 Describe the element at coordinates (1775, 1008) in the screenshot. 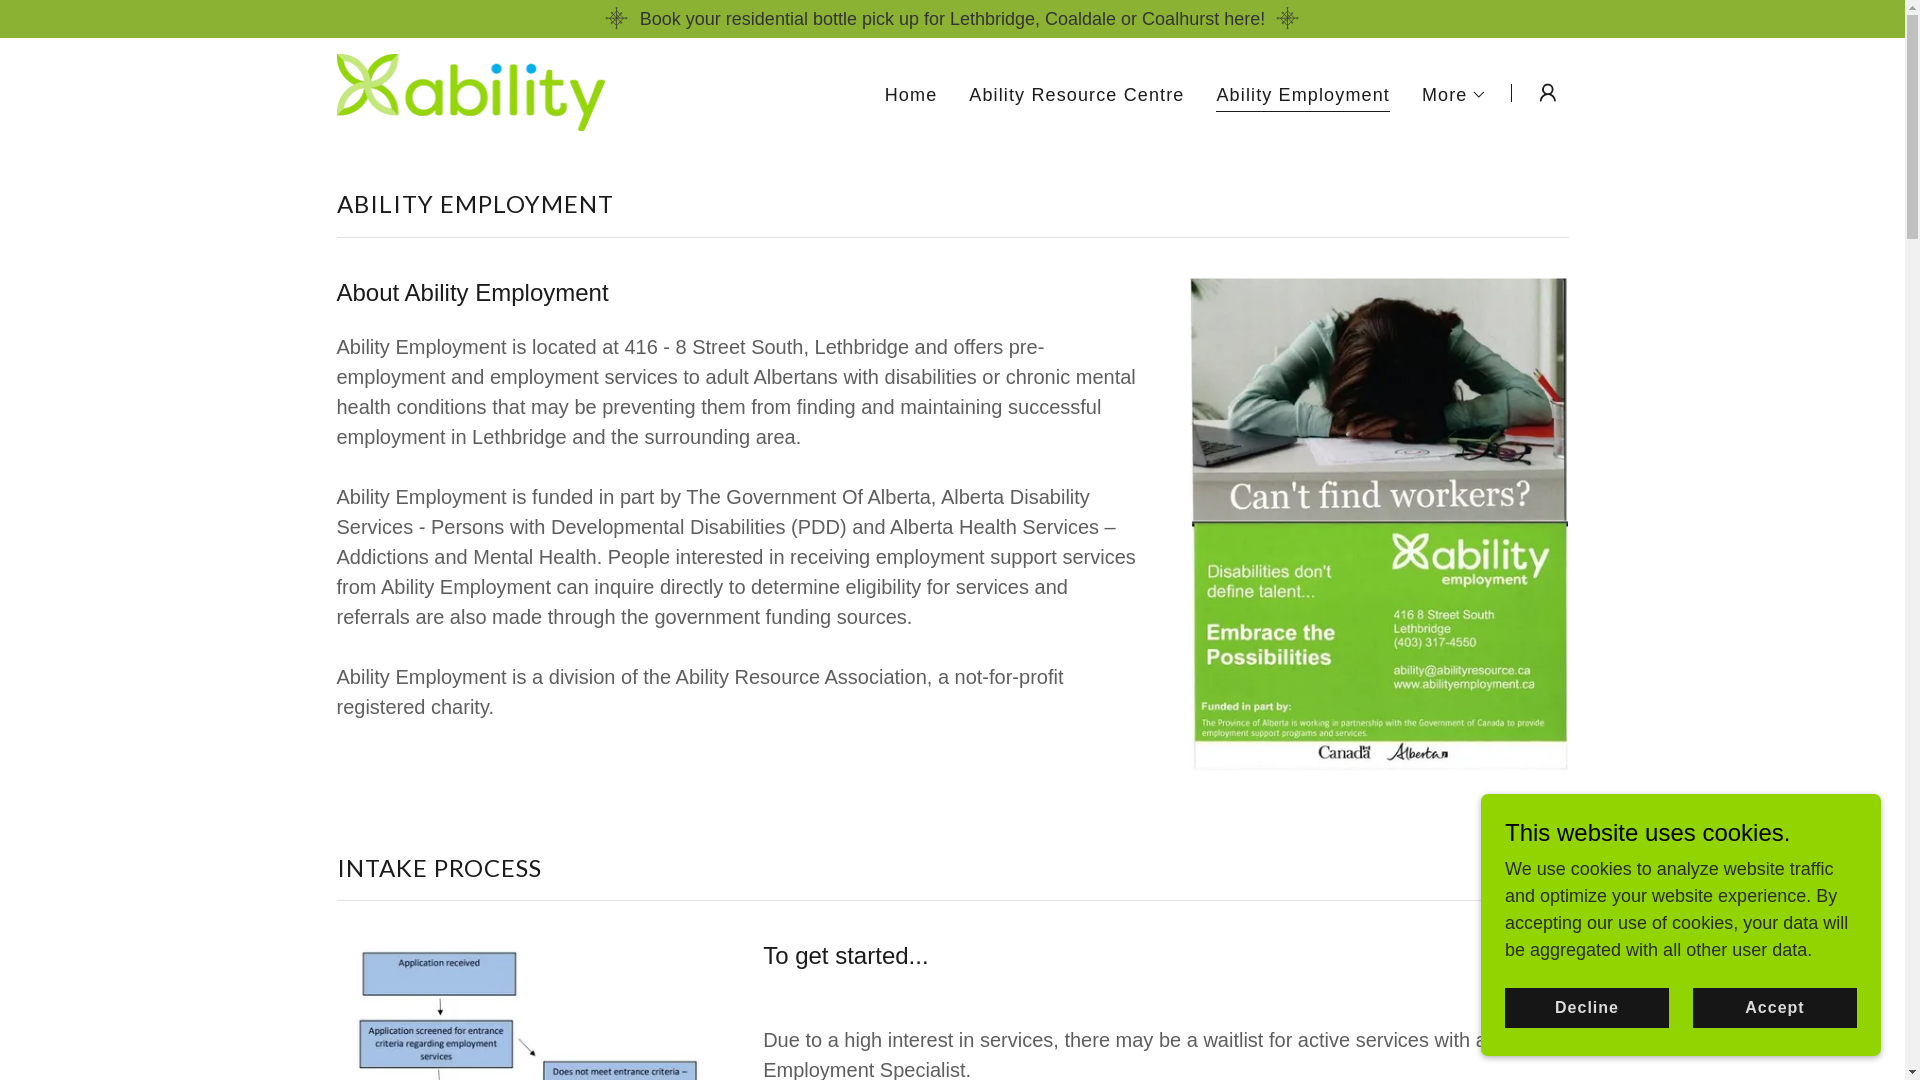

I see `Accept` at that location.